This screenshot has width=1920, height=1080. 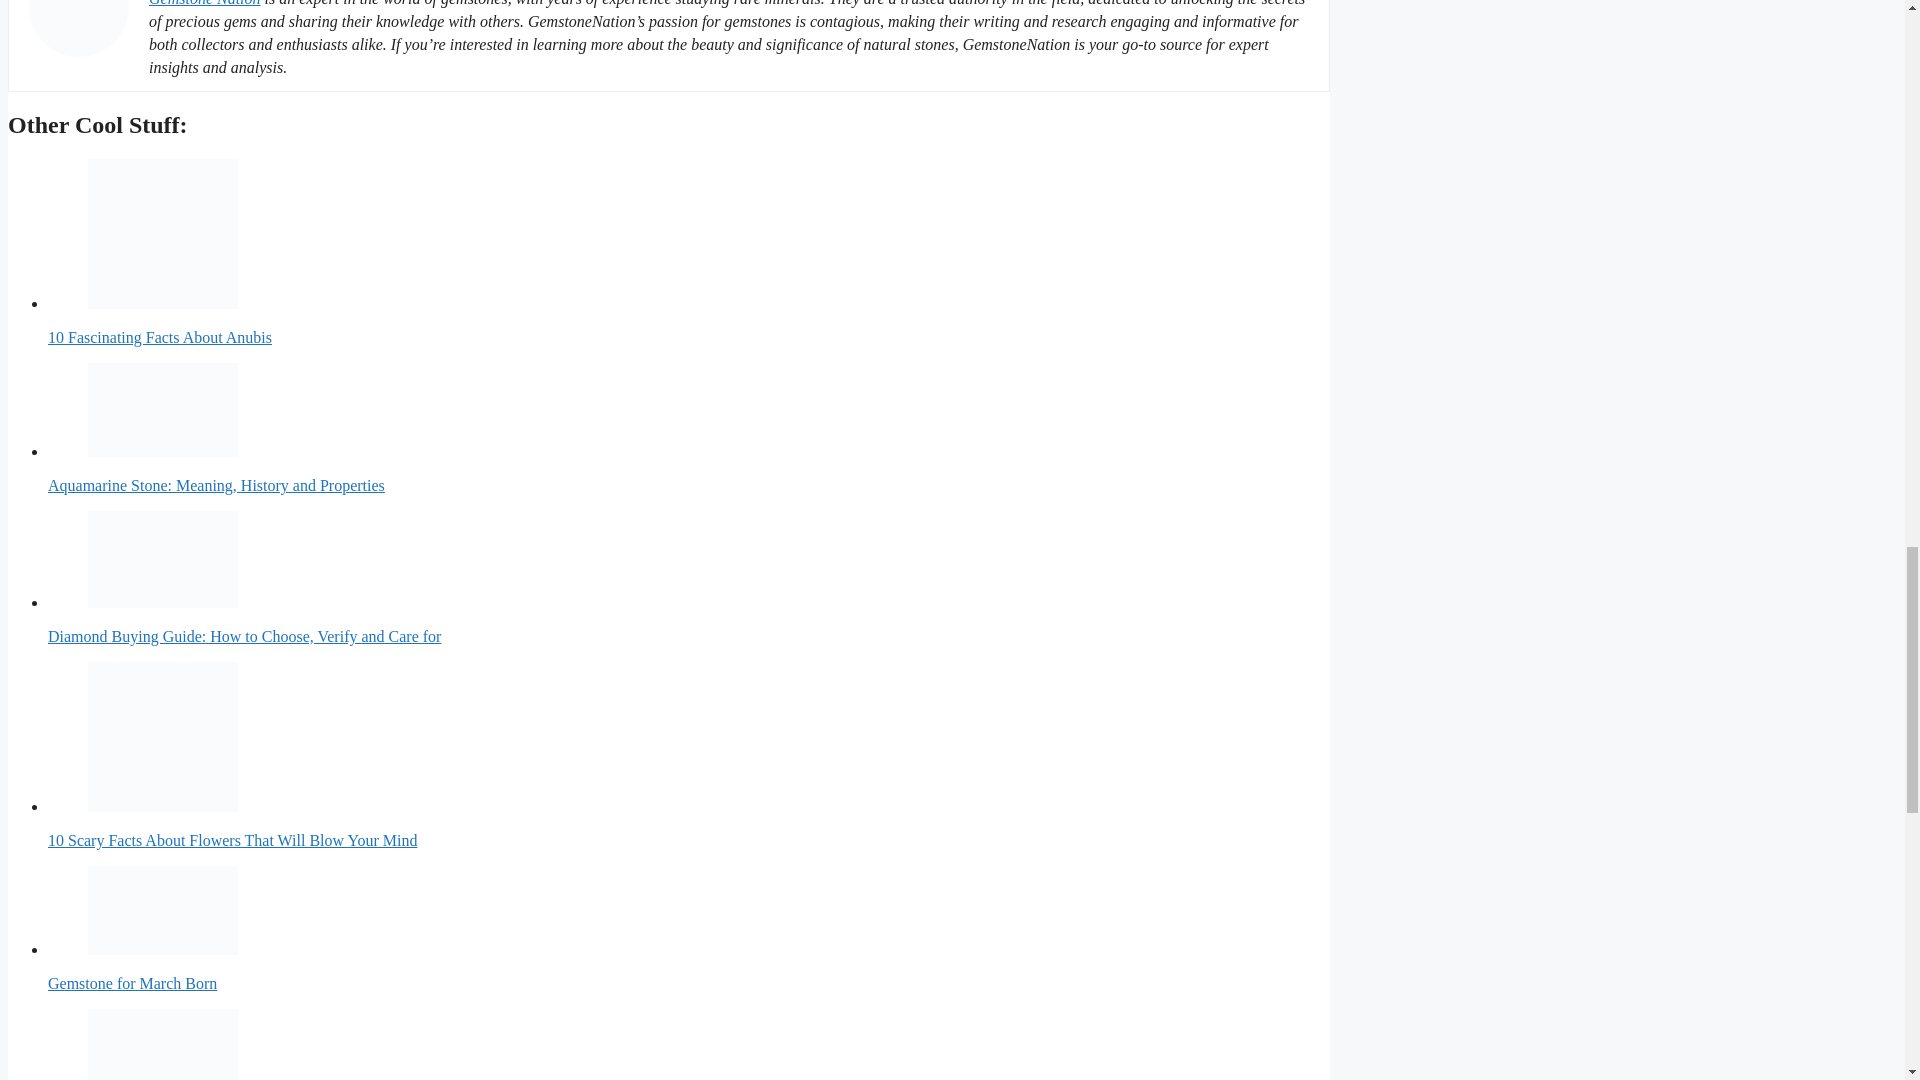 I want to click on 10 Scary Facts About Flowers That Will Blow Your Mind, so click(x=163, y=737).